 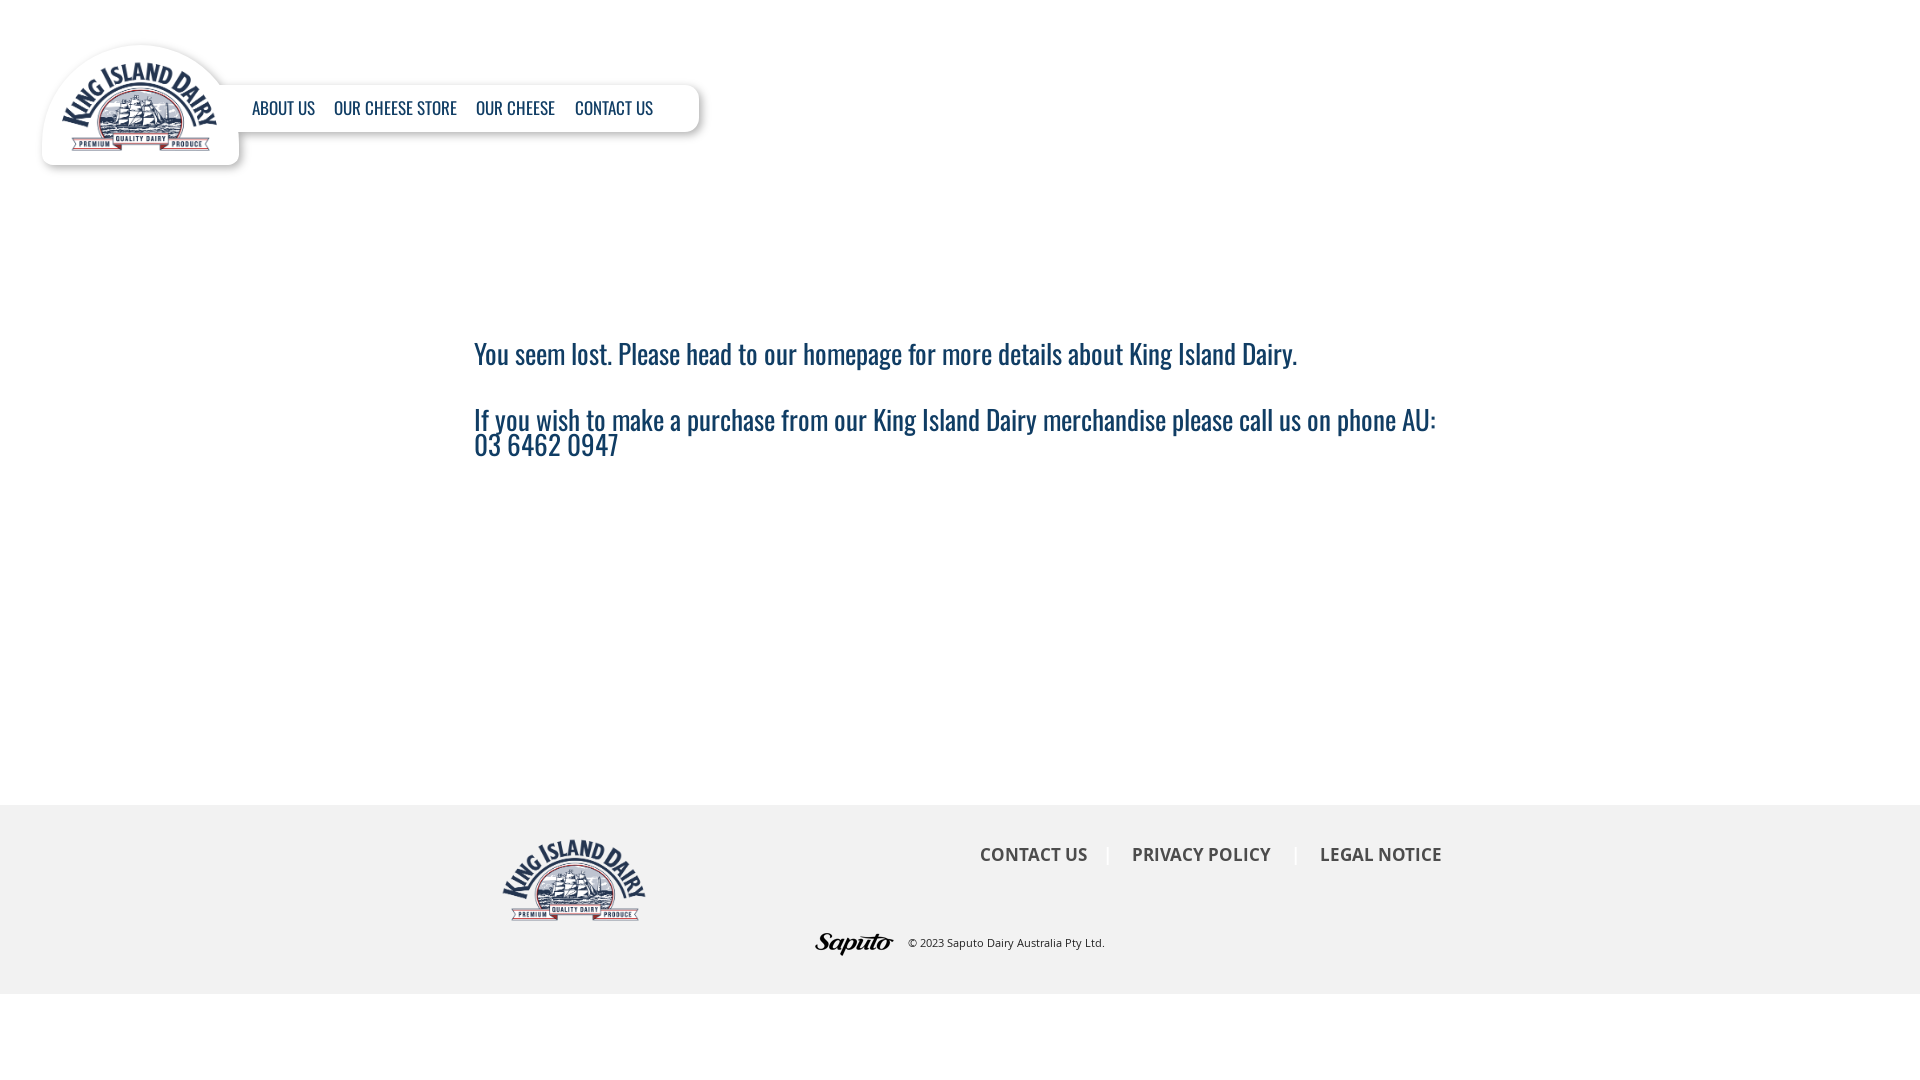 I want to click on OUR CHEESE STORE, so click(x=396, y=108).